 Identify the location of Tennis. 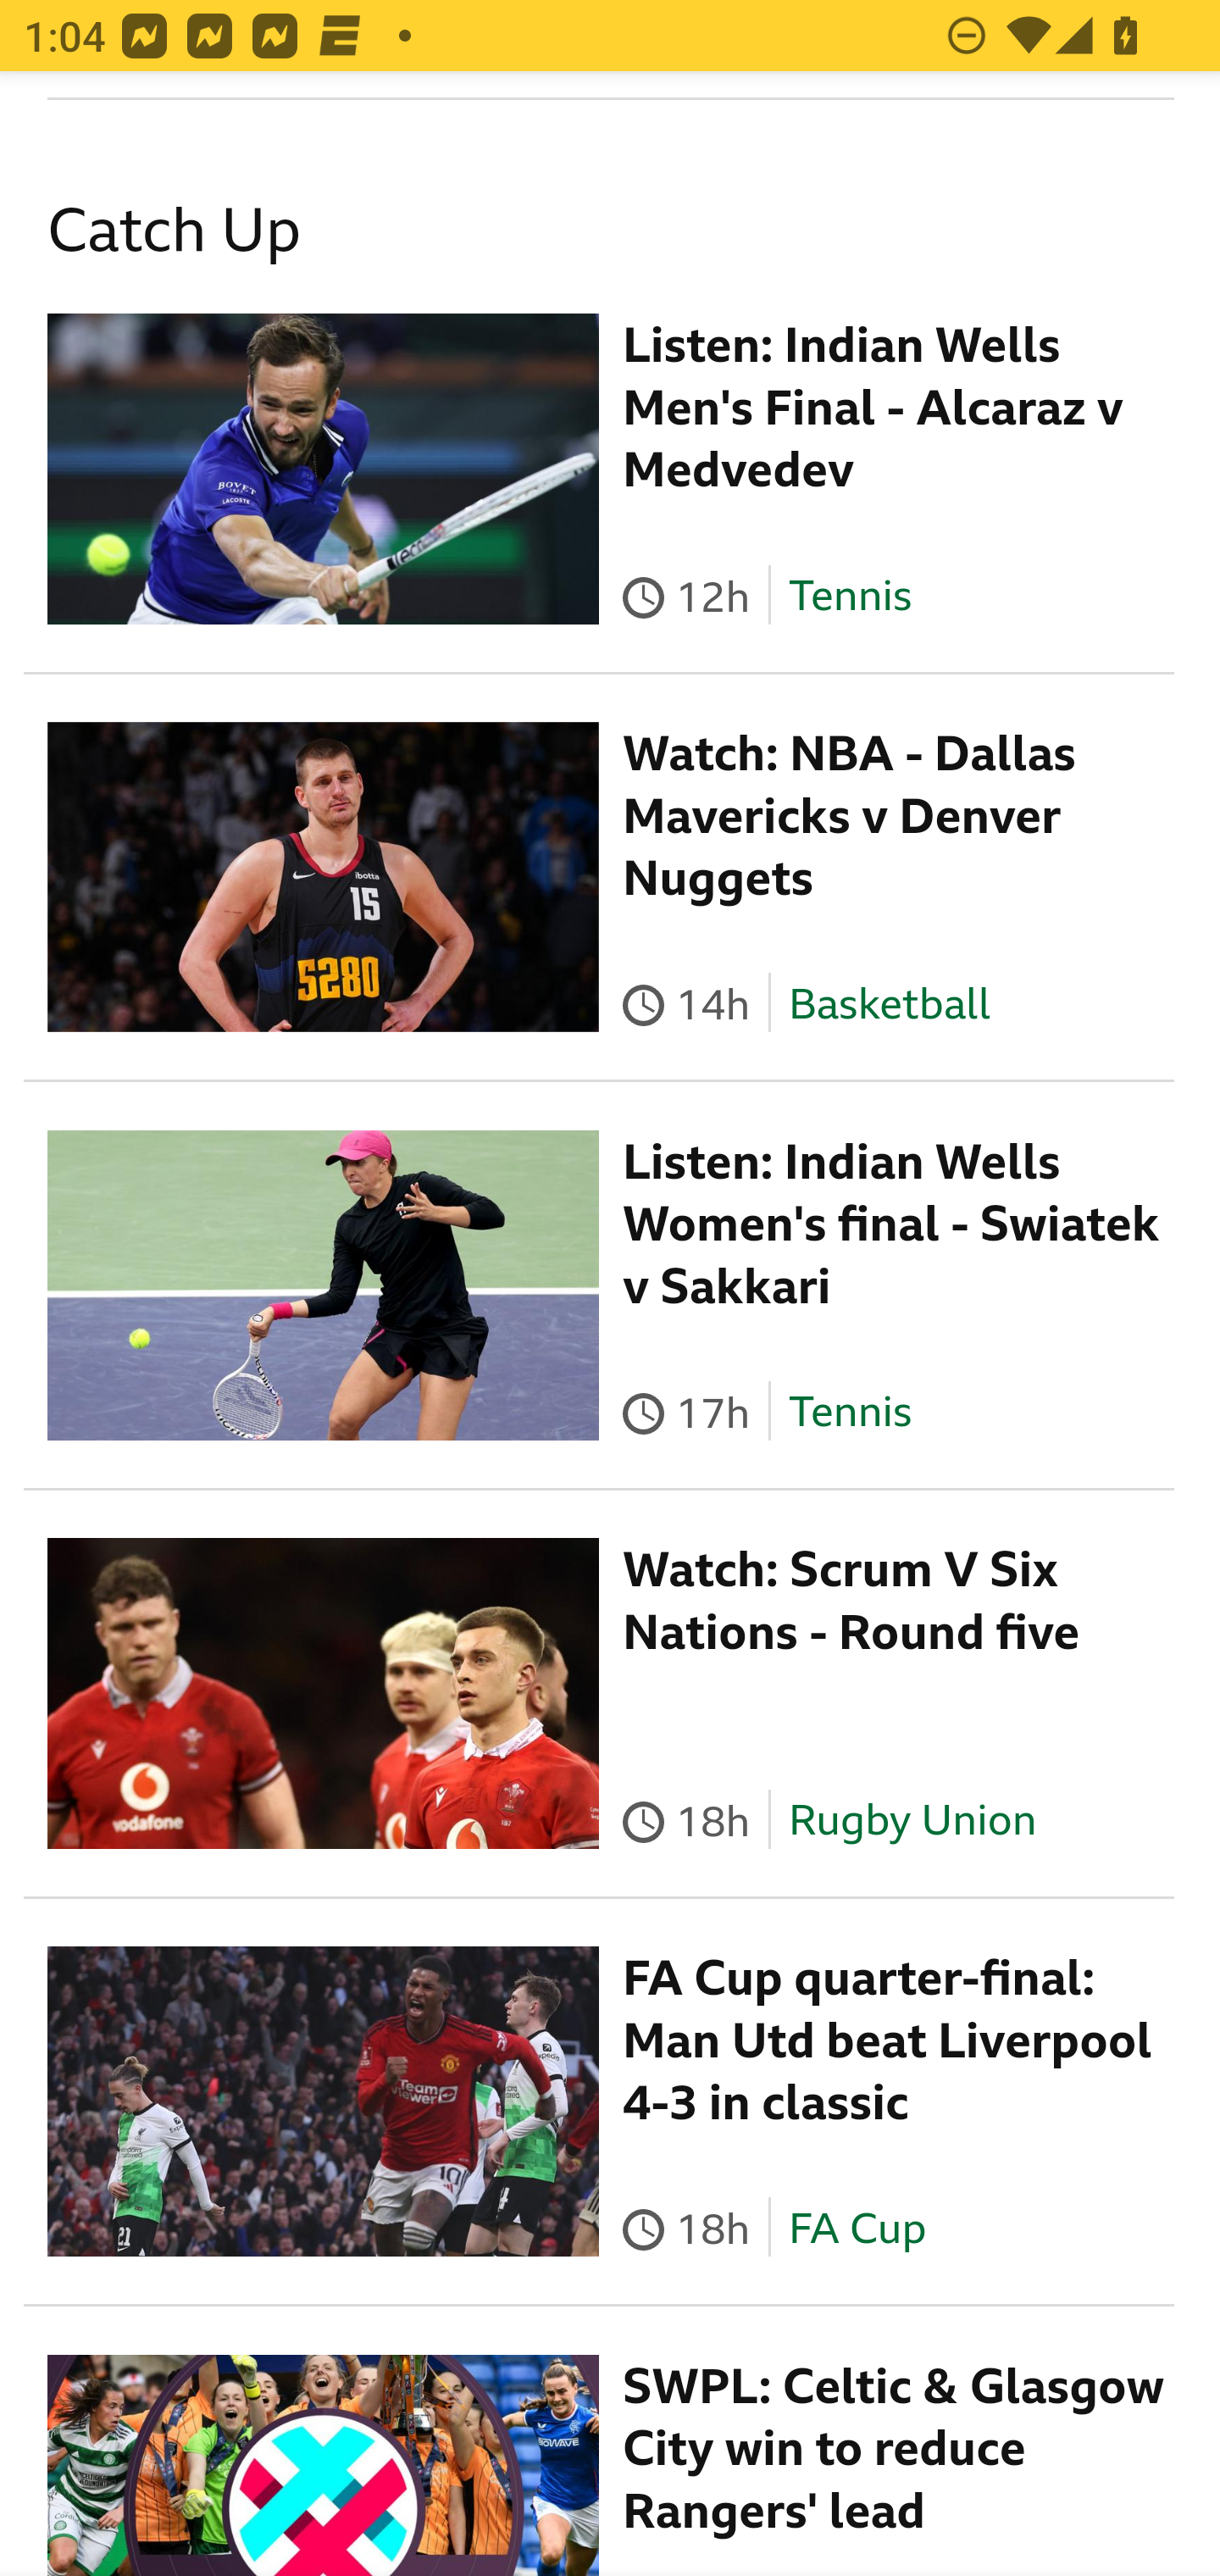
(849, 598).